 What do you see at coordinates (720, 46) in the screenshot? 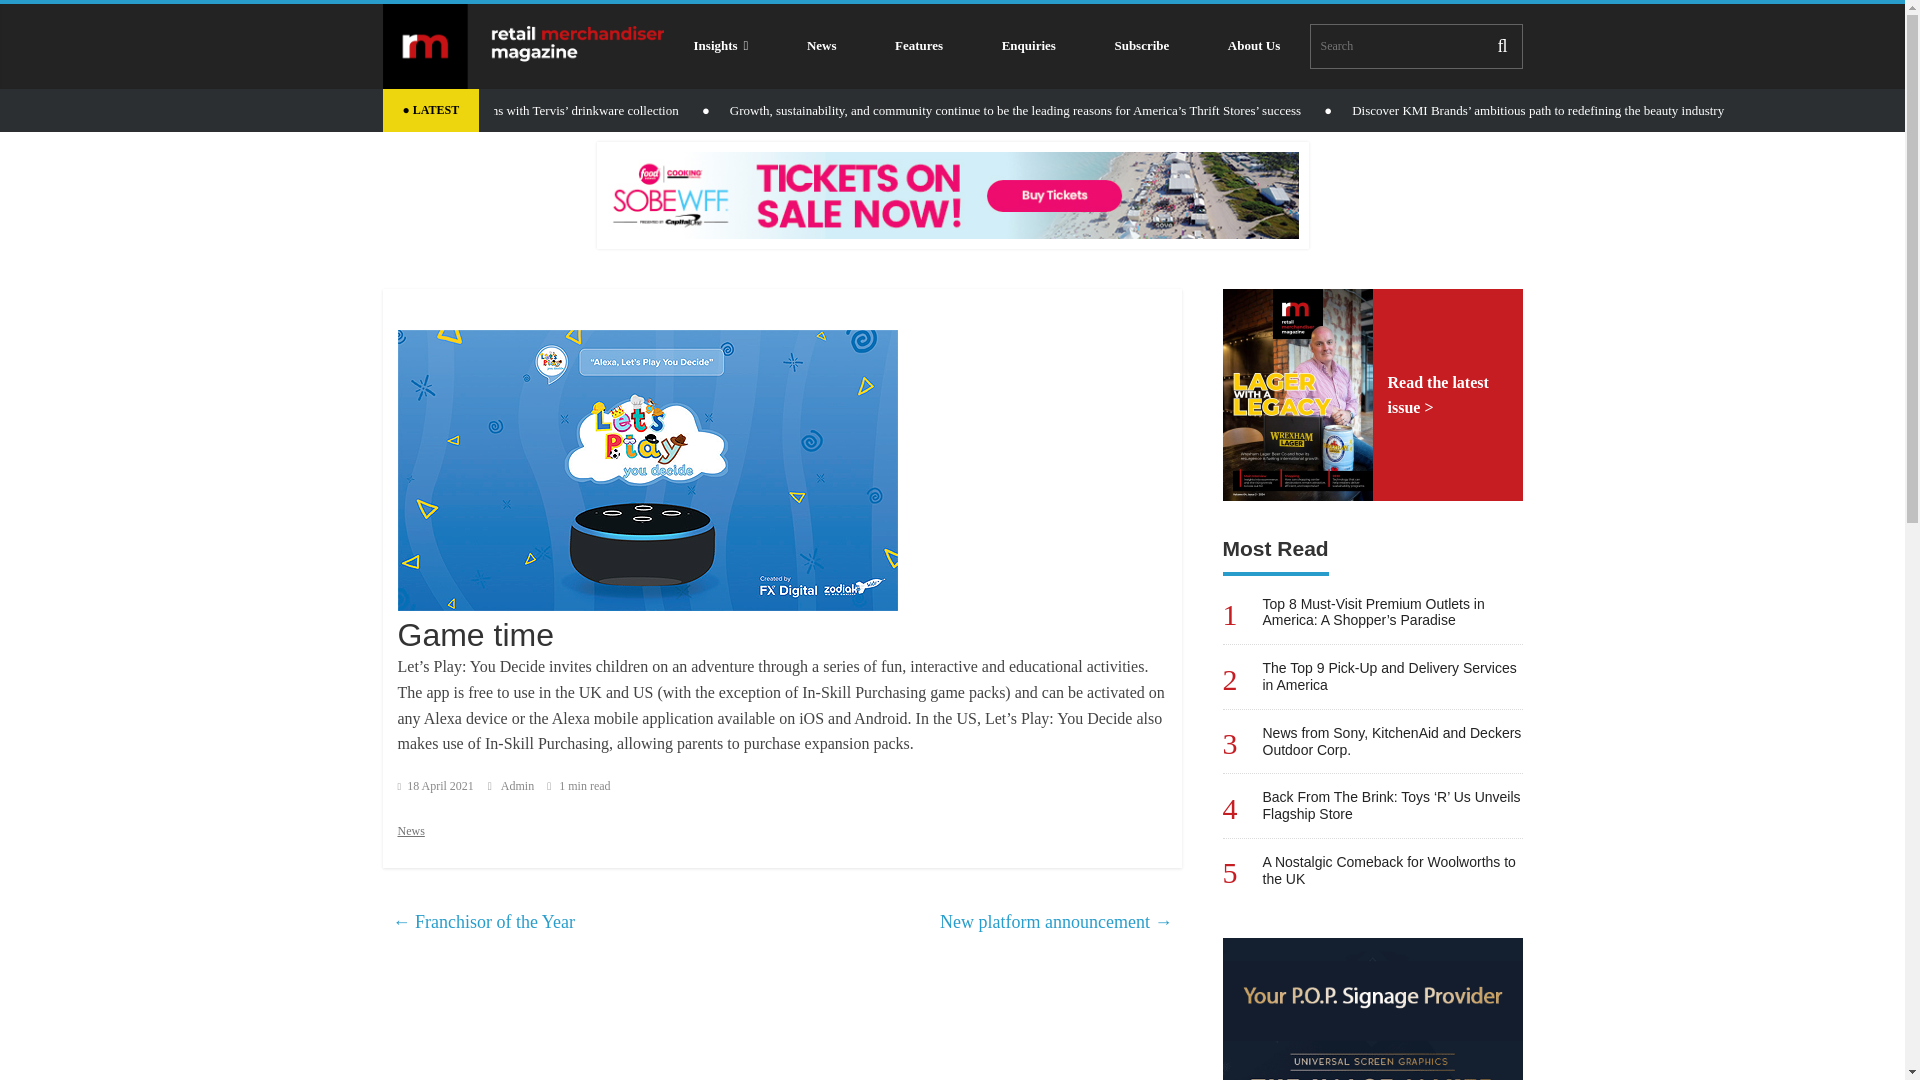
I see `Insights` at bounding box center [720, 46].